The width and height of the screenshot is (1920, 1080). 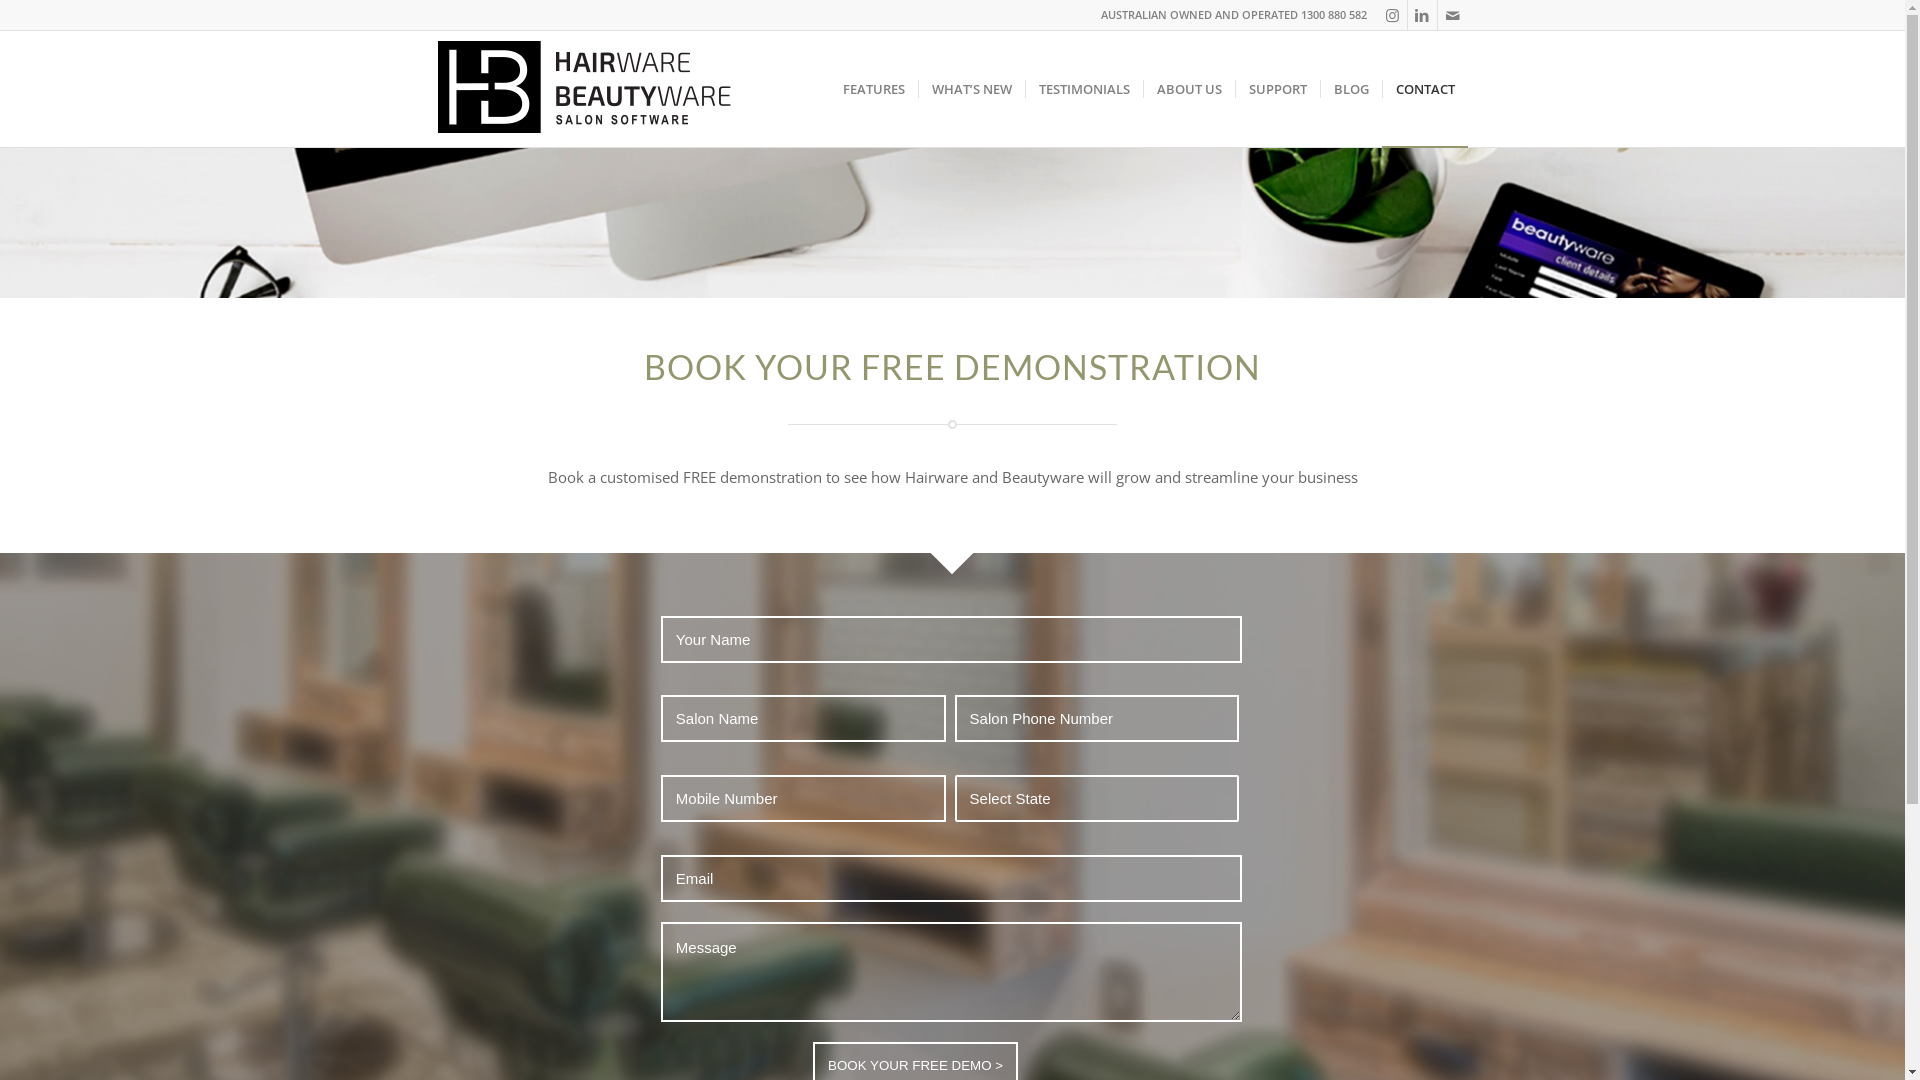 I want to click on TESTIMONIALS, so click(x=1083, y=89).